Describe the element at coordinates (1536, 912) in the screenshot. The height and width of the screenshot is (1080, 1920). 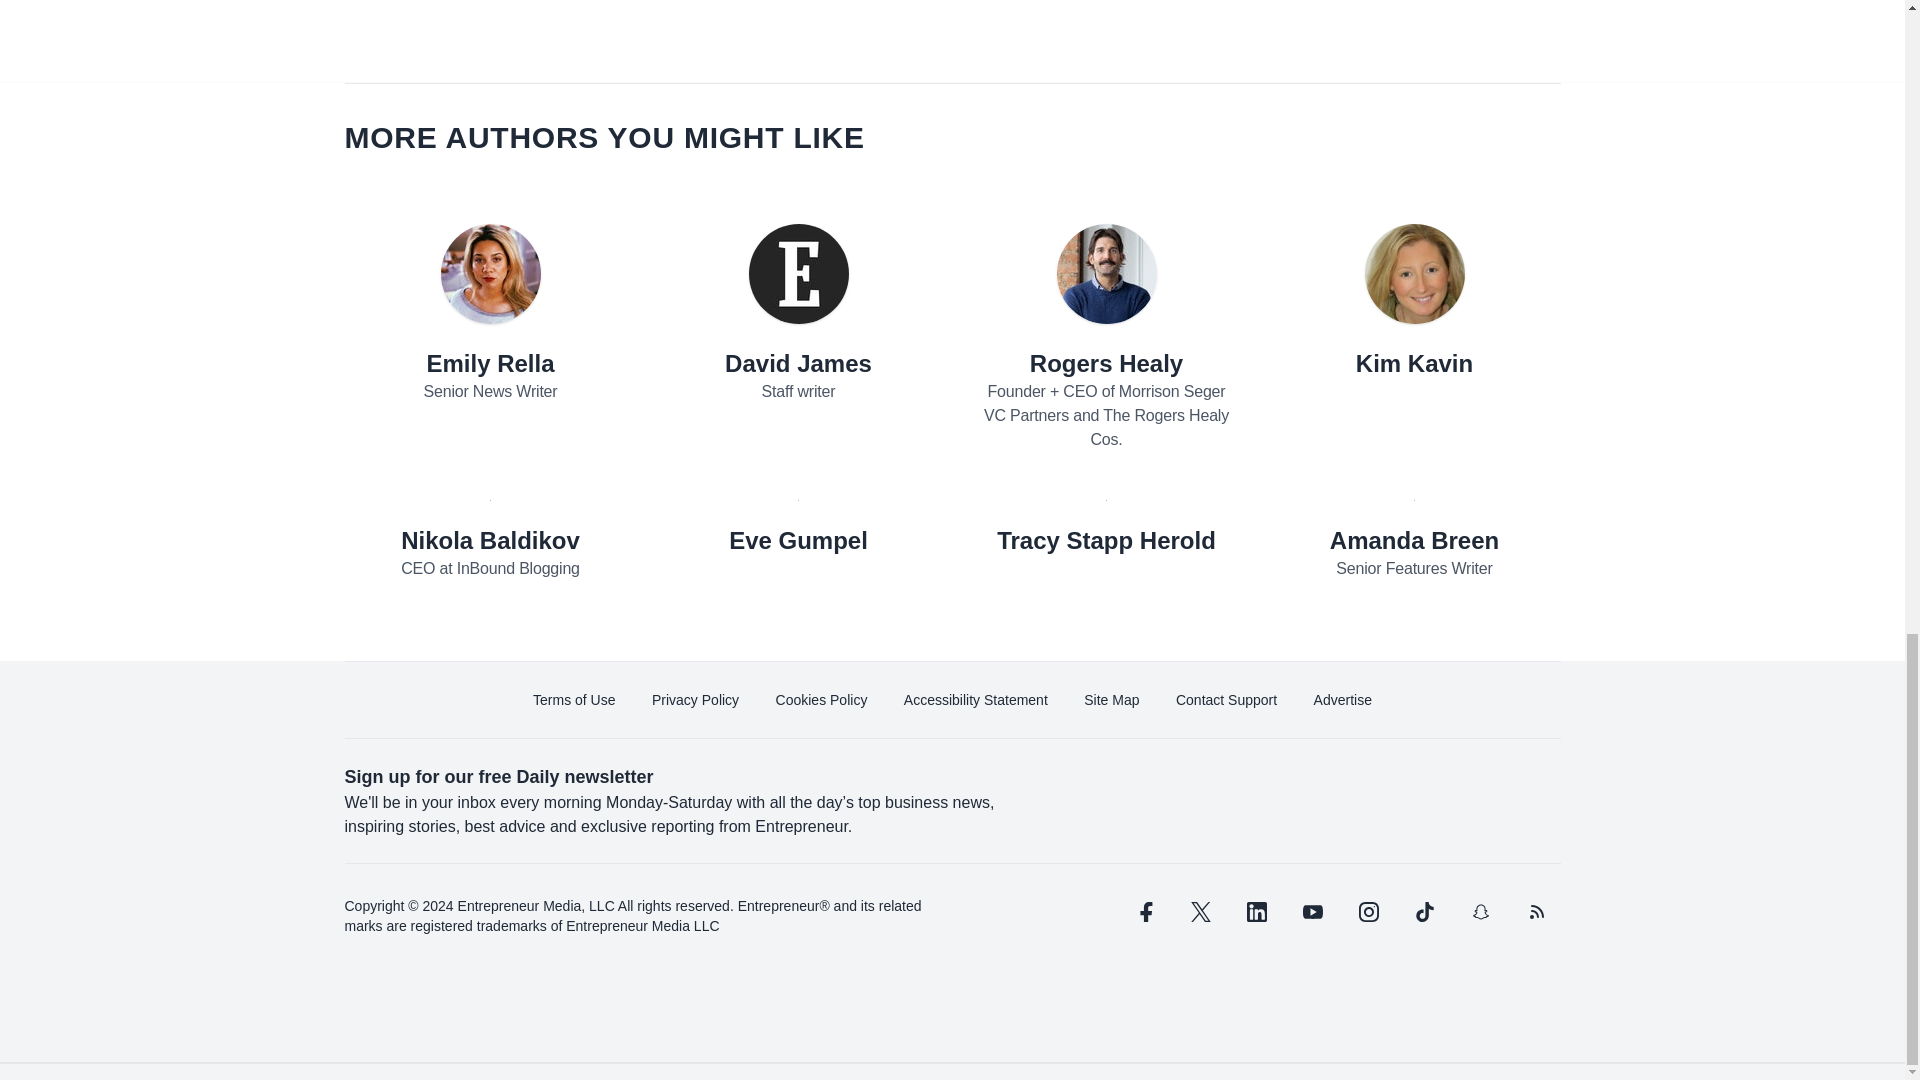
I see `rss` at that location.